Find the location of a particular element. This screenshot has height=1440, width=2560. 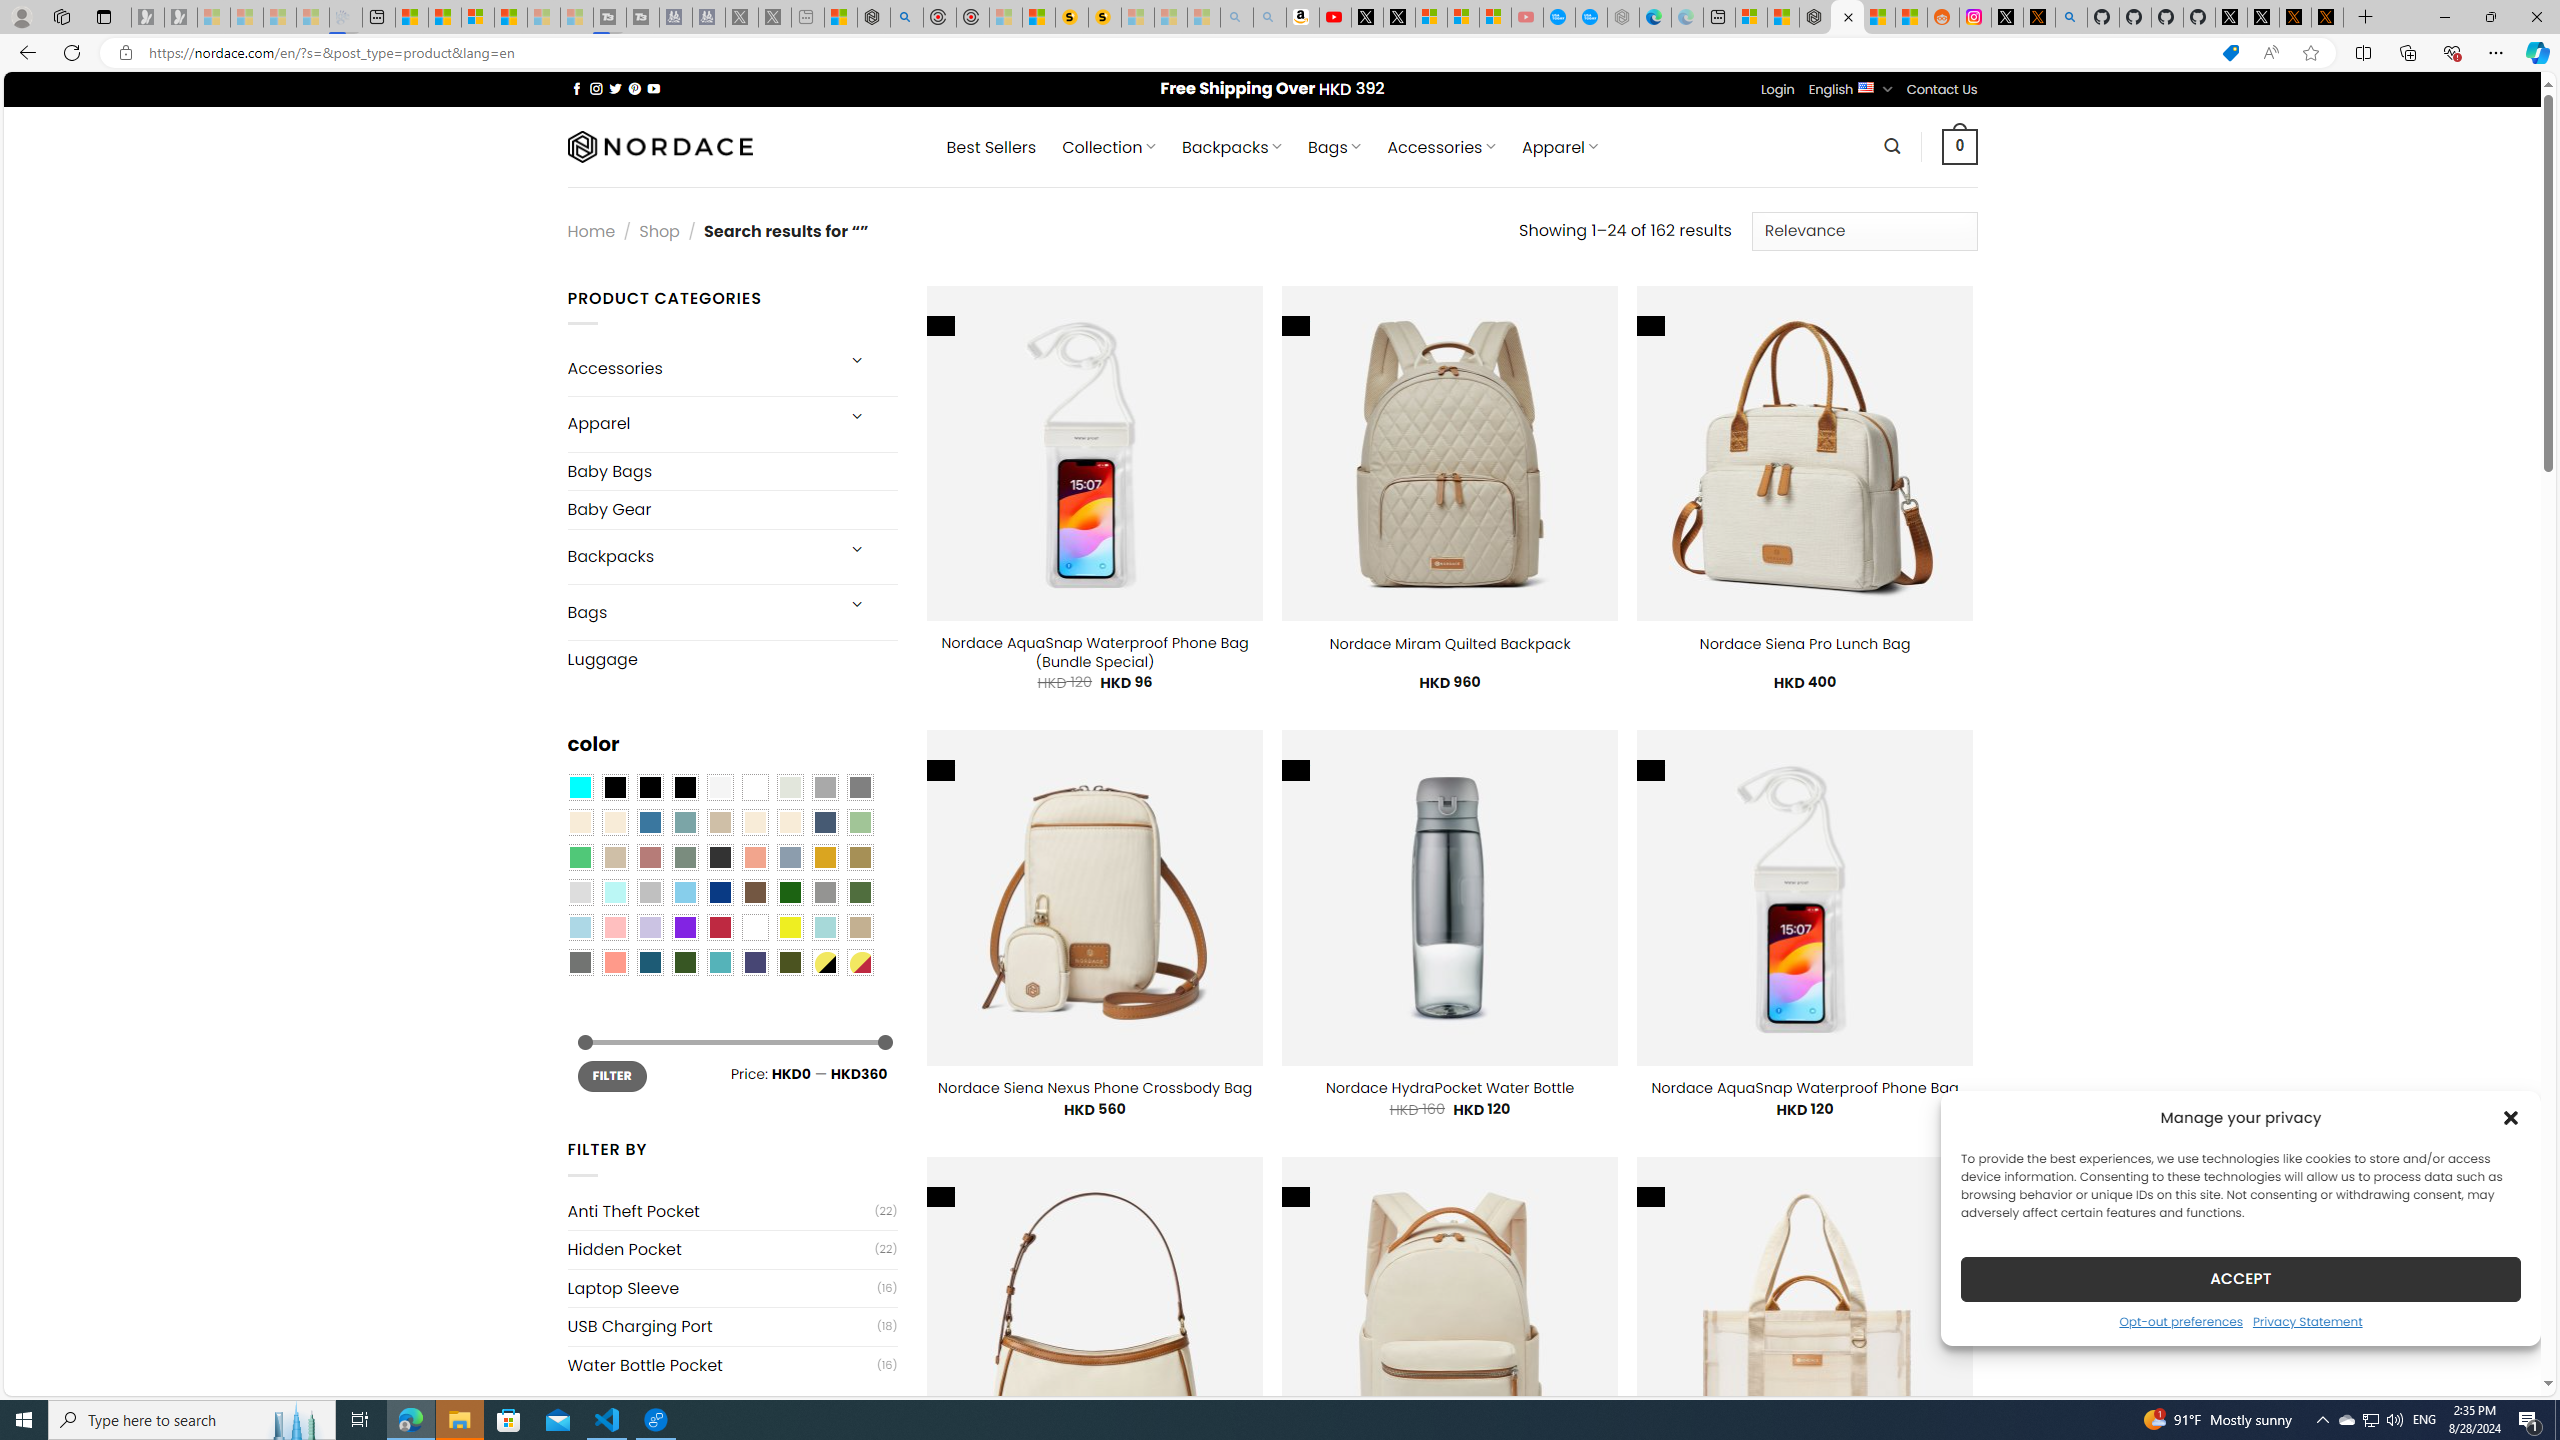

Ash Gray is located at coordinates (790, 787).